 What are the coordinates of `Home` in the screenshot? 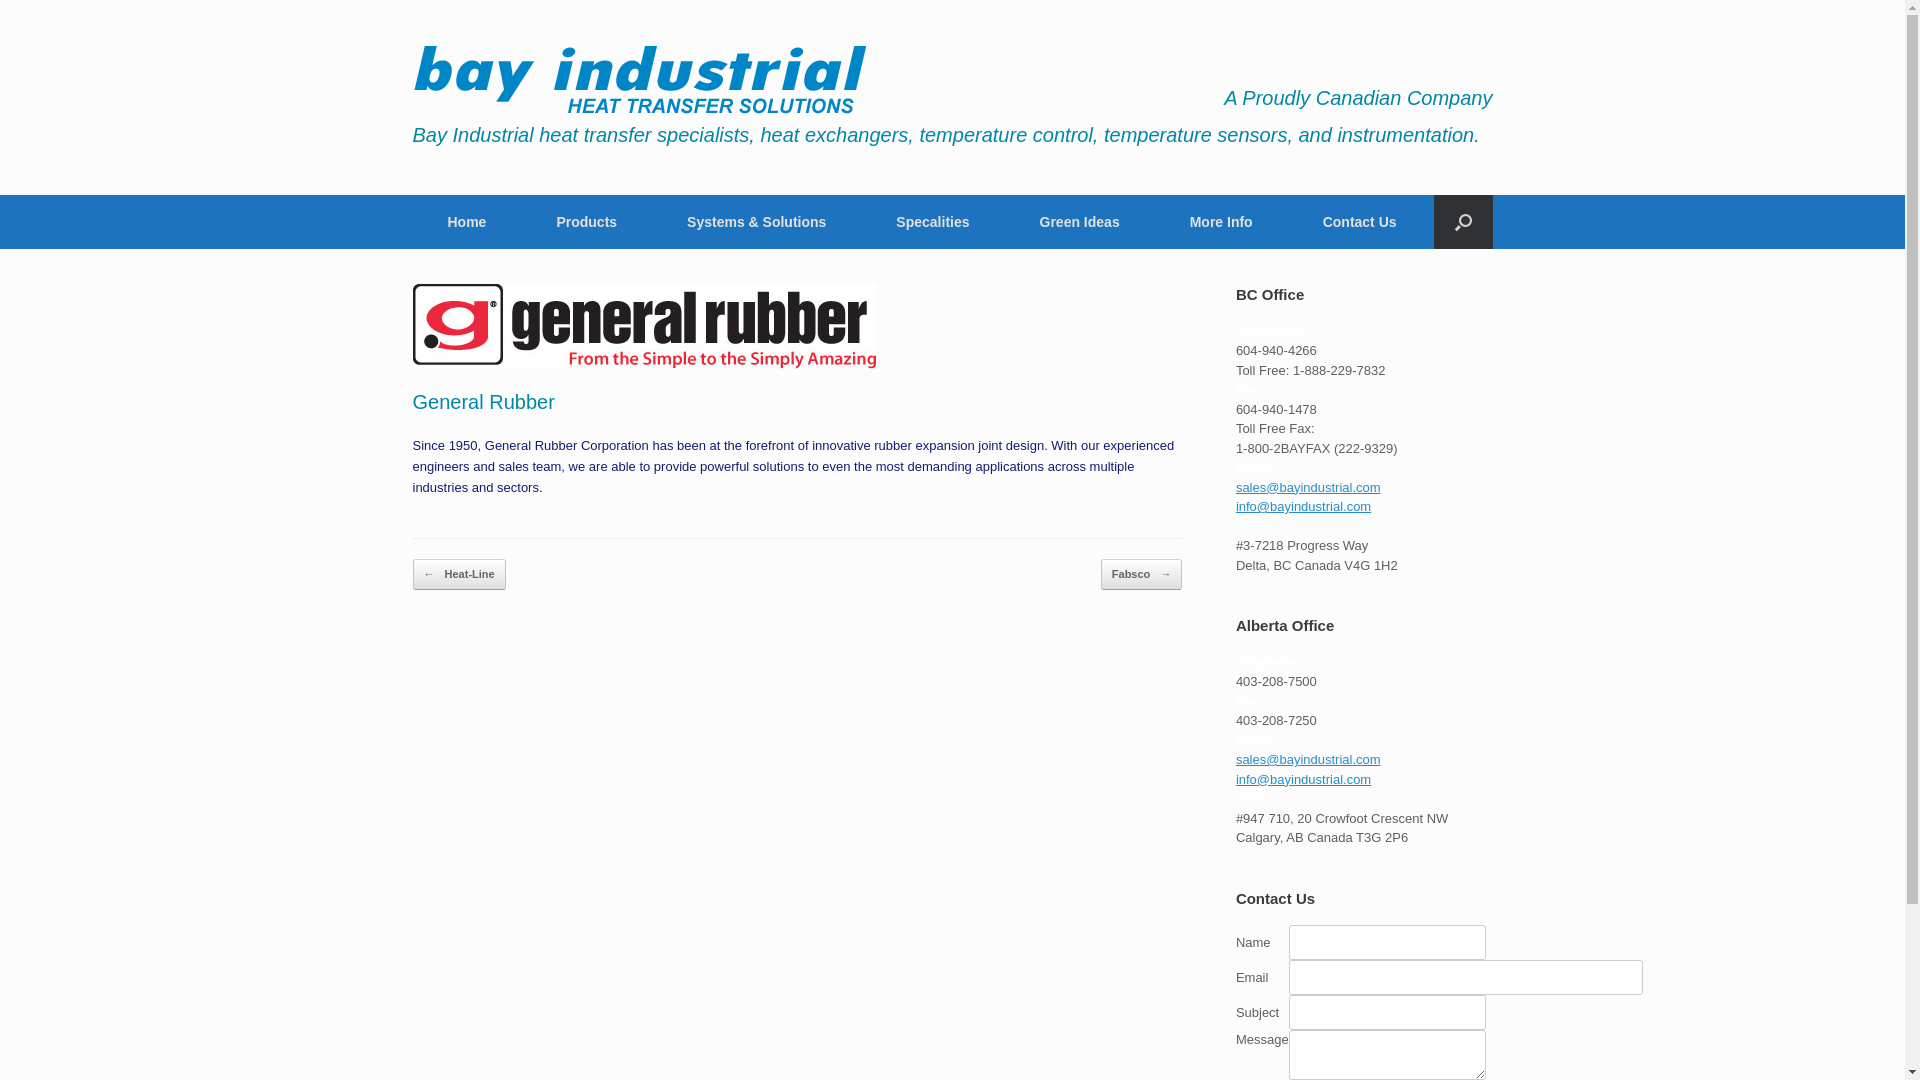 It's located at (466, 222).